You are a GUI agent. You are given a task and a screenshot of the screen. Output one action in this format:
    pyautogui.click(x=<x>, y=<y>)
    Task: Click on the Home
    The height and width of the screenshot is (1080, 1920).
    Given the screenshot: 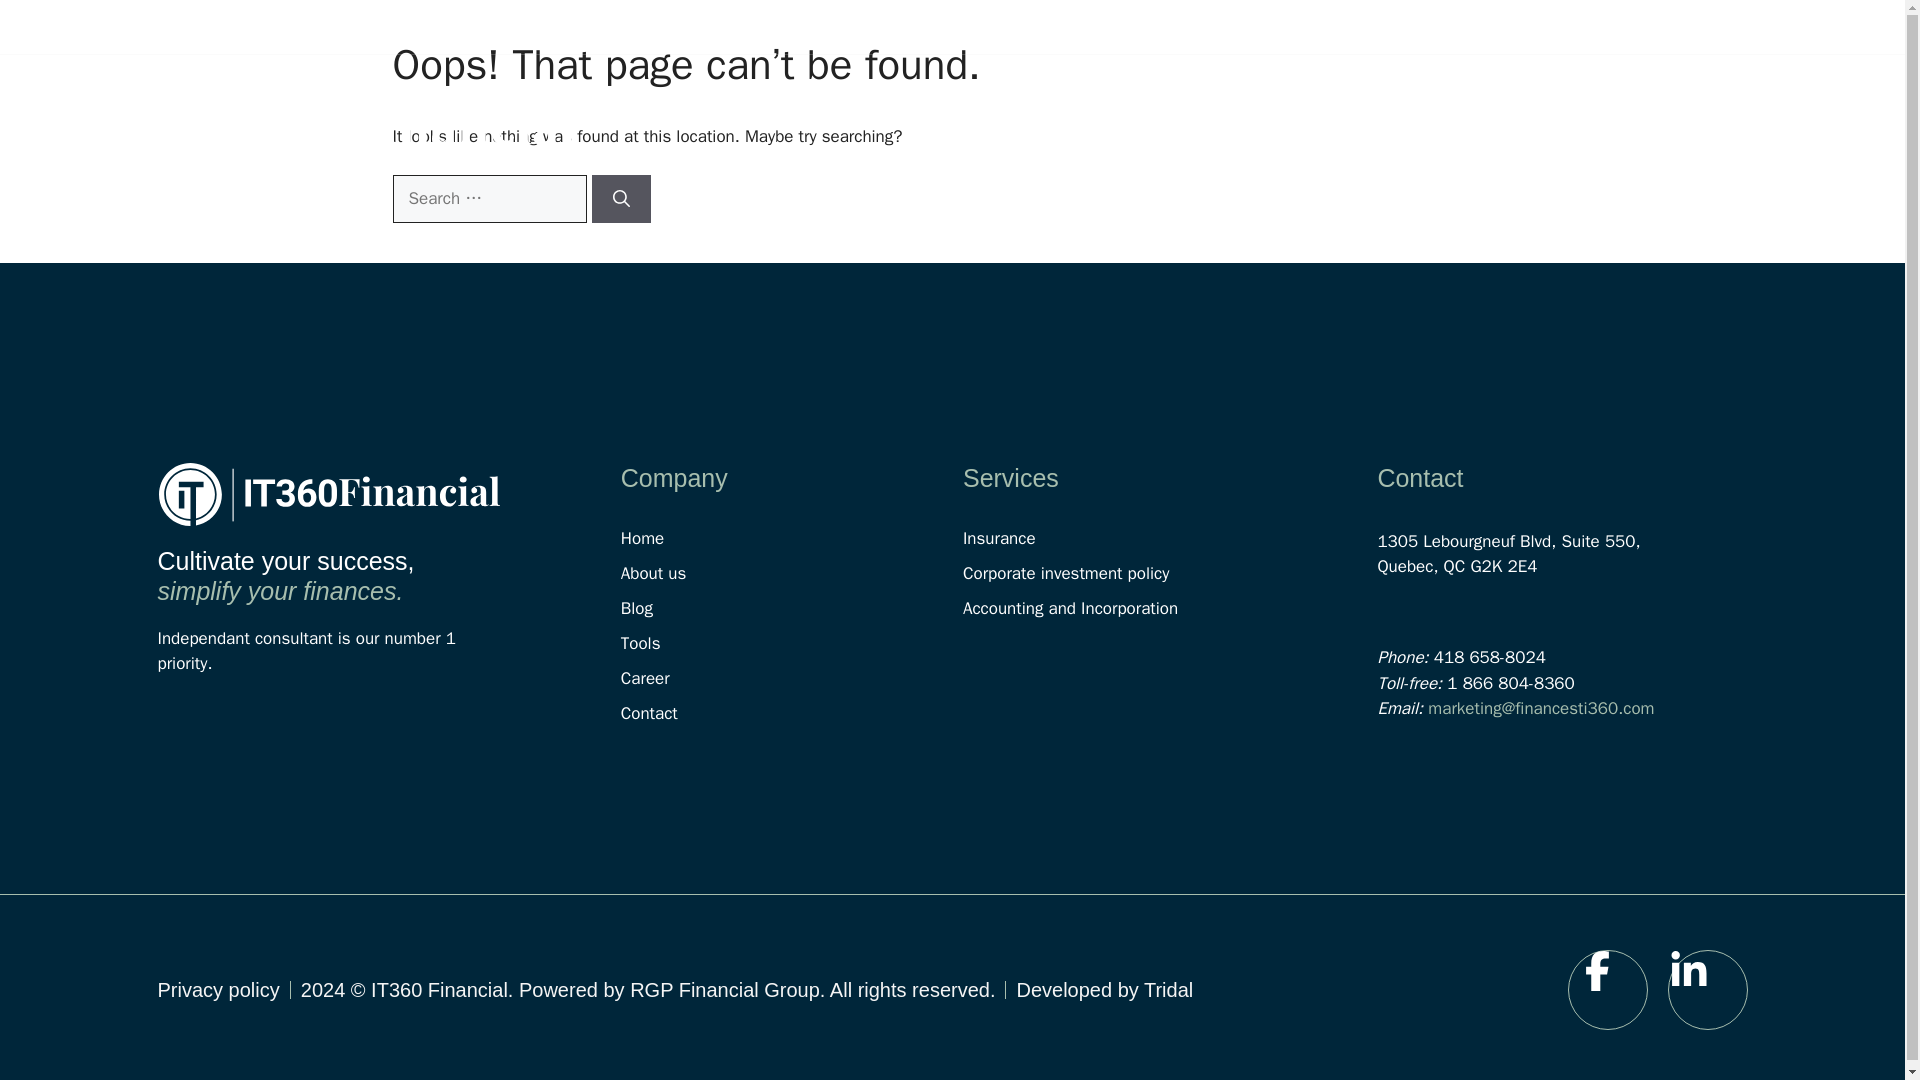 What is the action you would take?
    pyautogui.click(x=792, y=538)
    